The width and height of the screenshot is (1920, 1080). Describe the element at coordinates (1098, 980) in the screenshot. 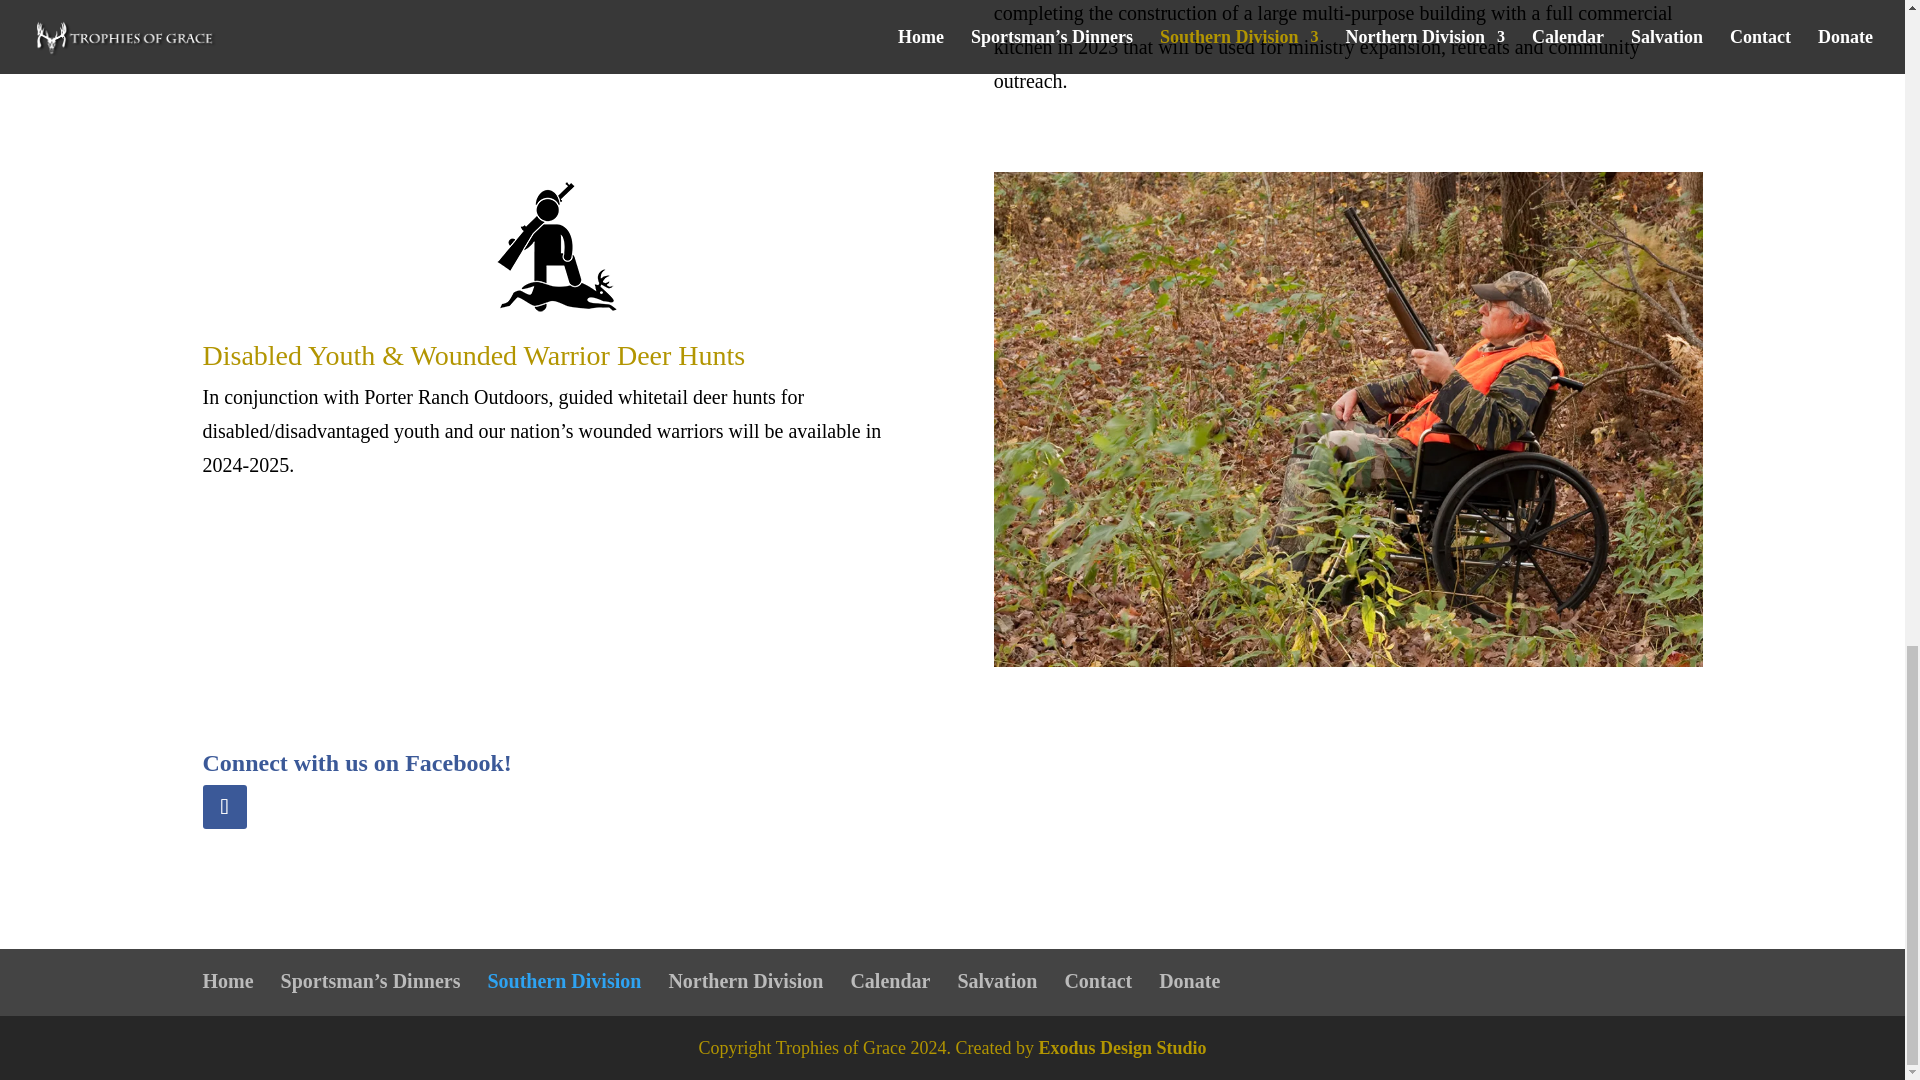

I see `Contact` at that location.